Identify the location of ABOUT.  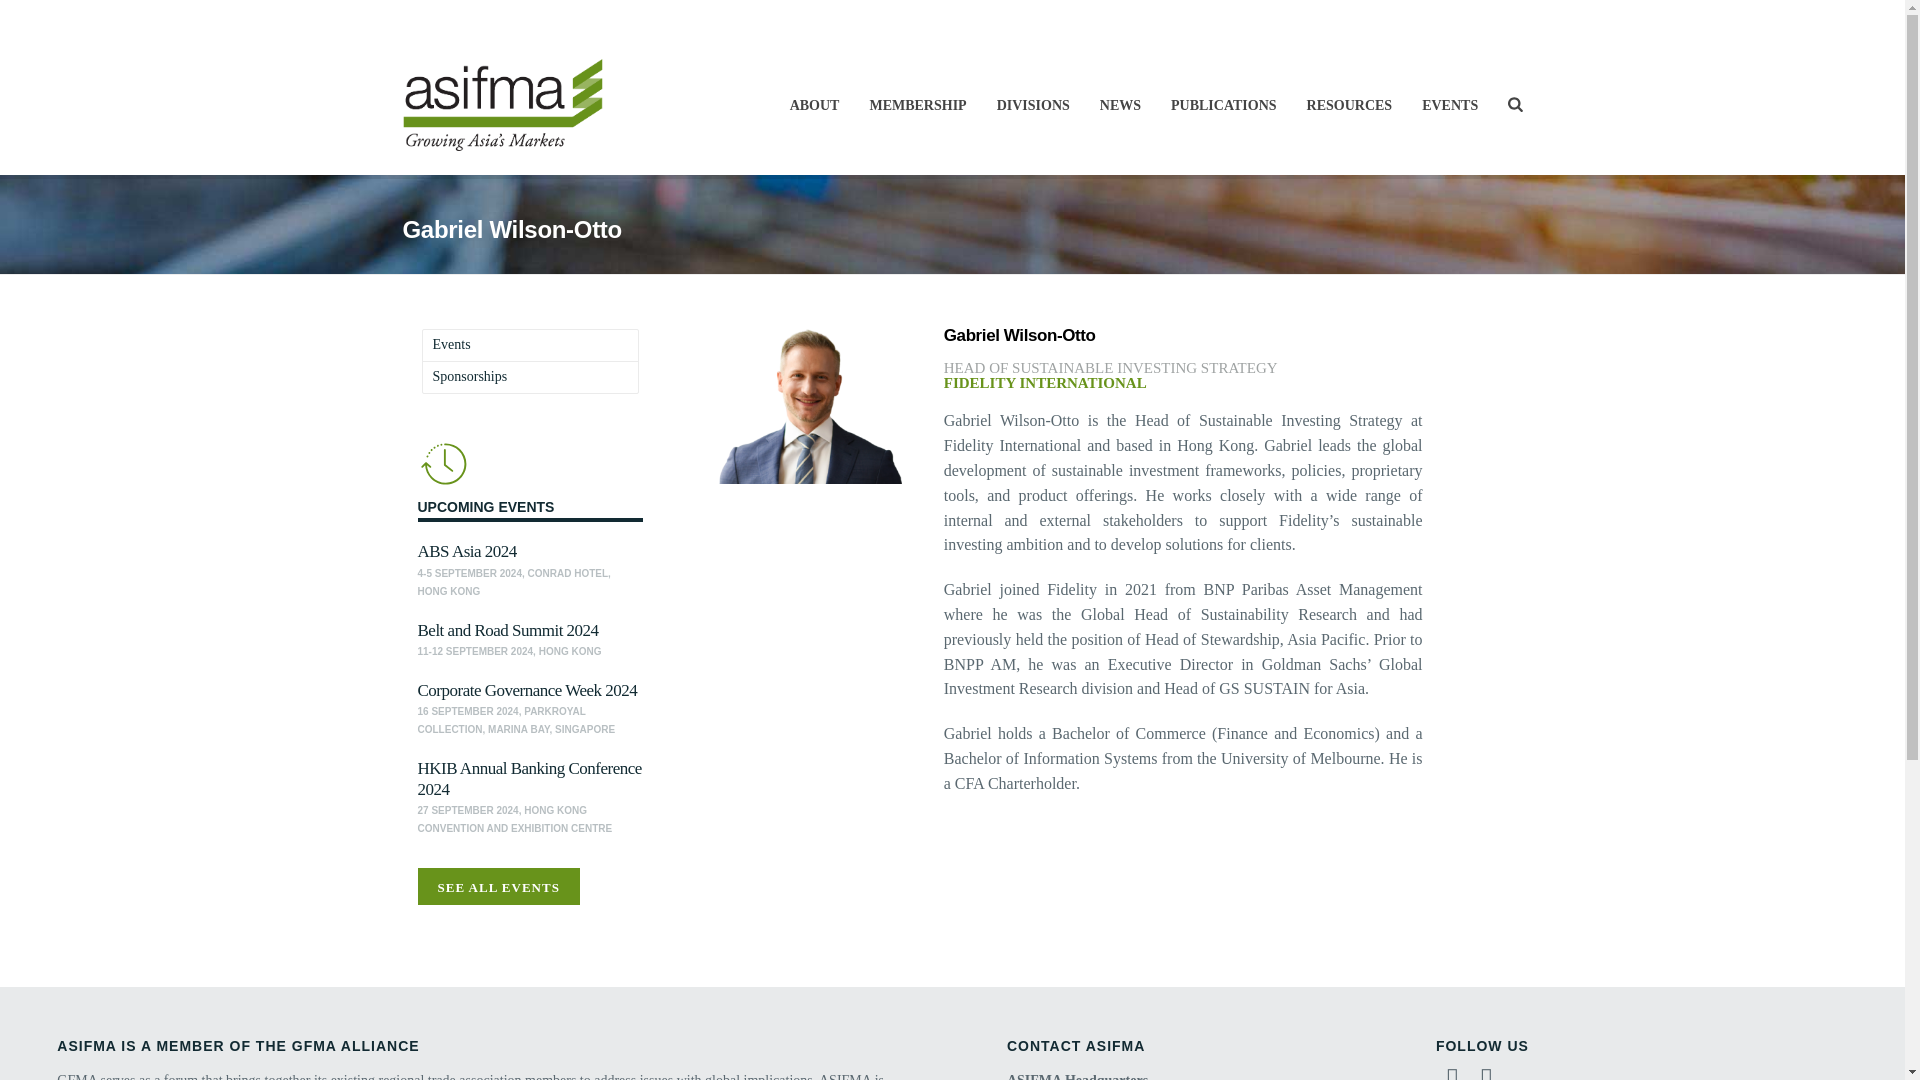
(814, 105).